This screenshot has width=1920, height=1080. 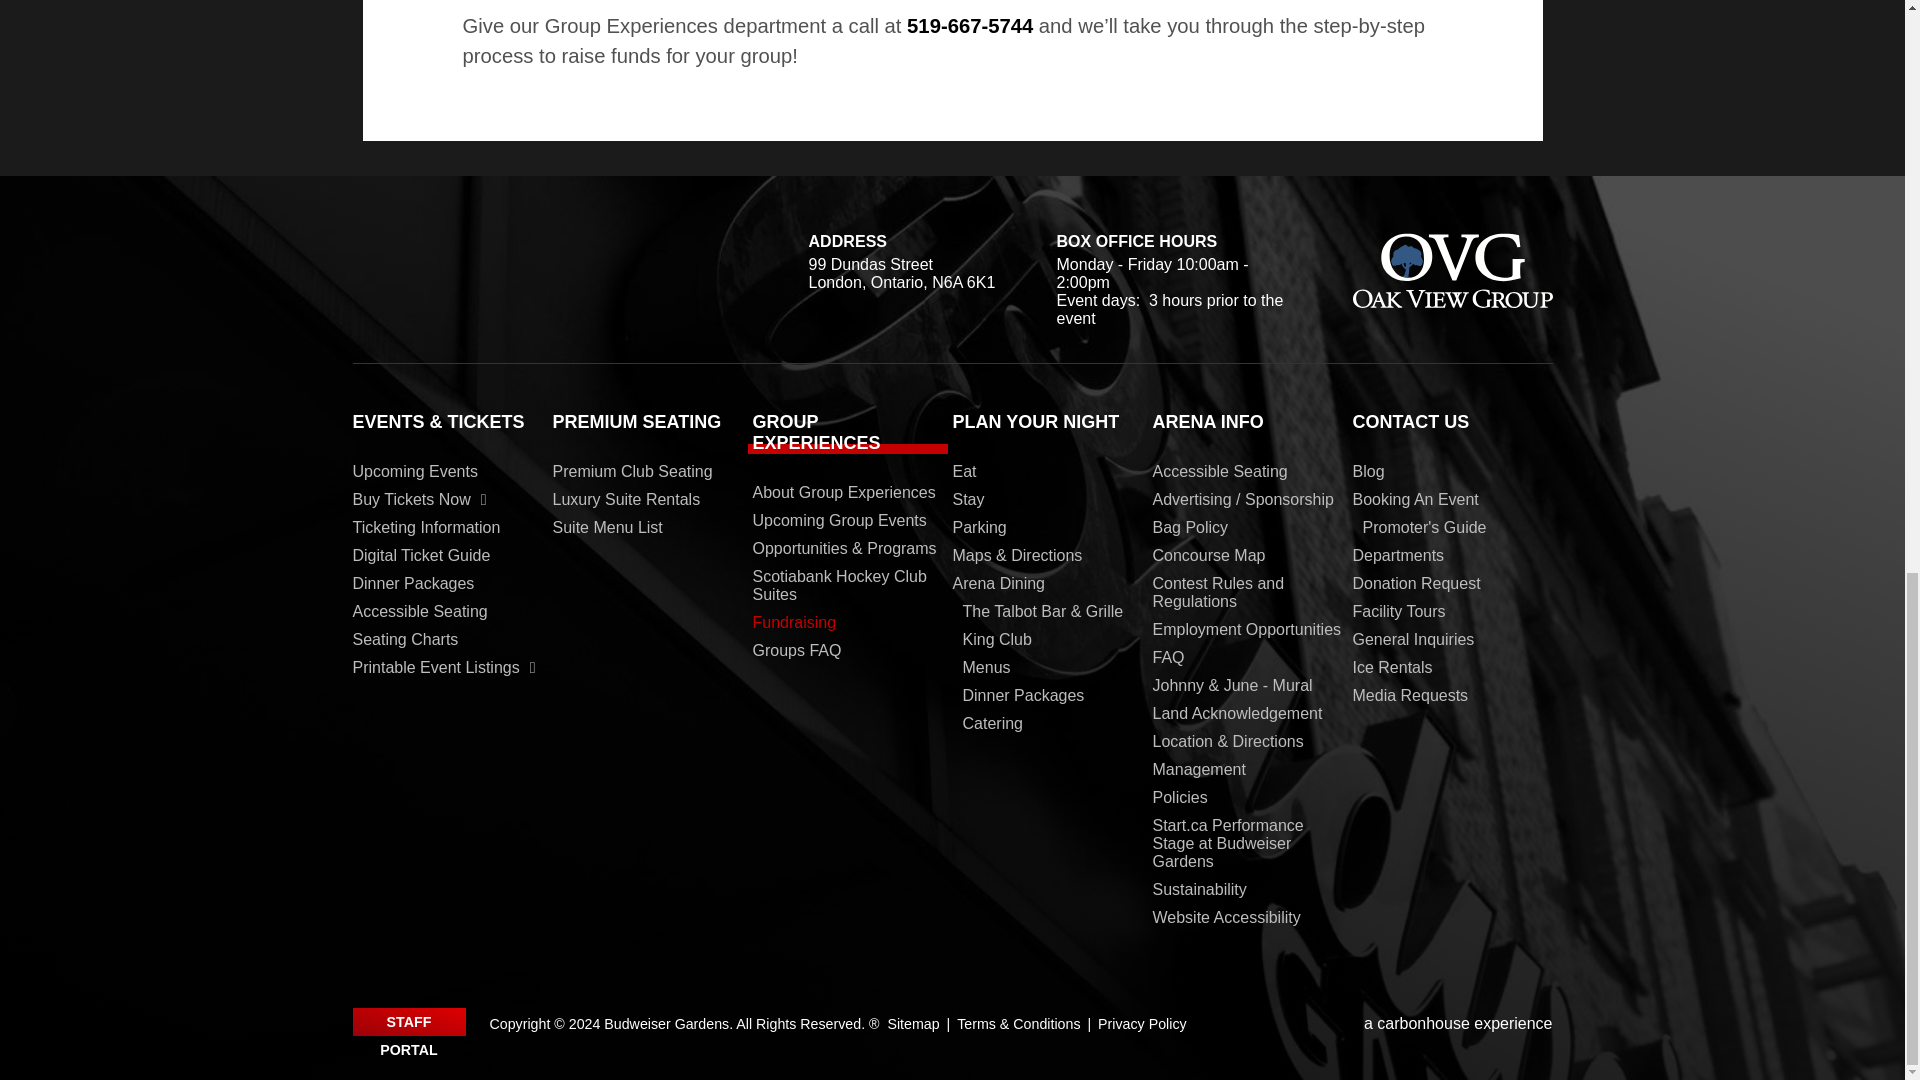 I want to click on a carbonhouse experience, so click(x=1458, y=1024).